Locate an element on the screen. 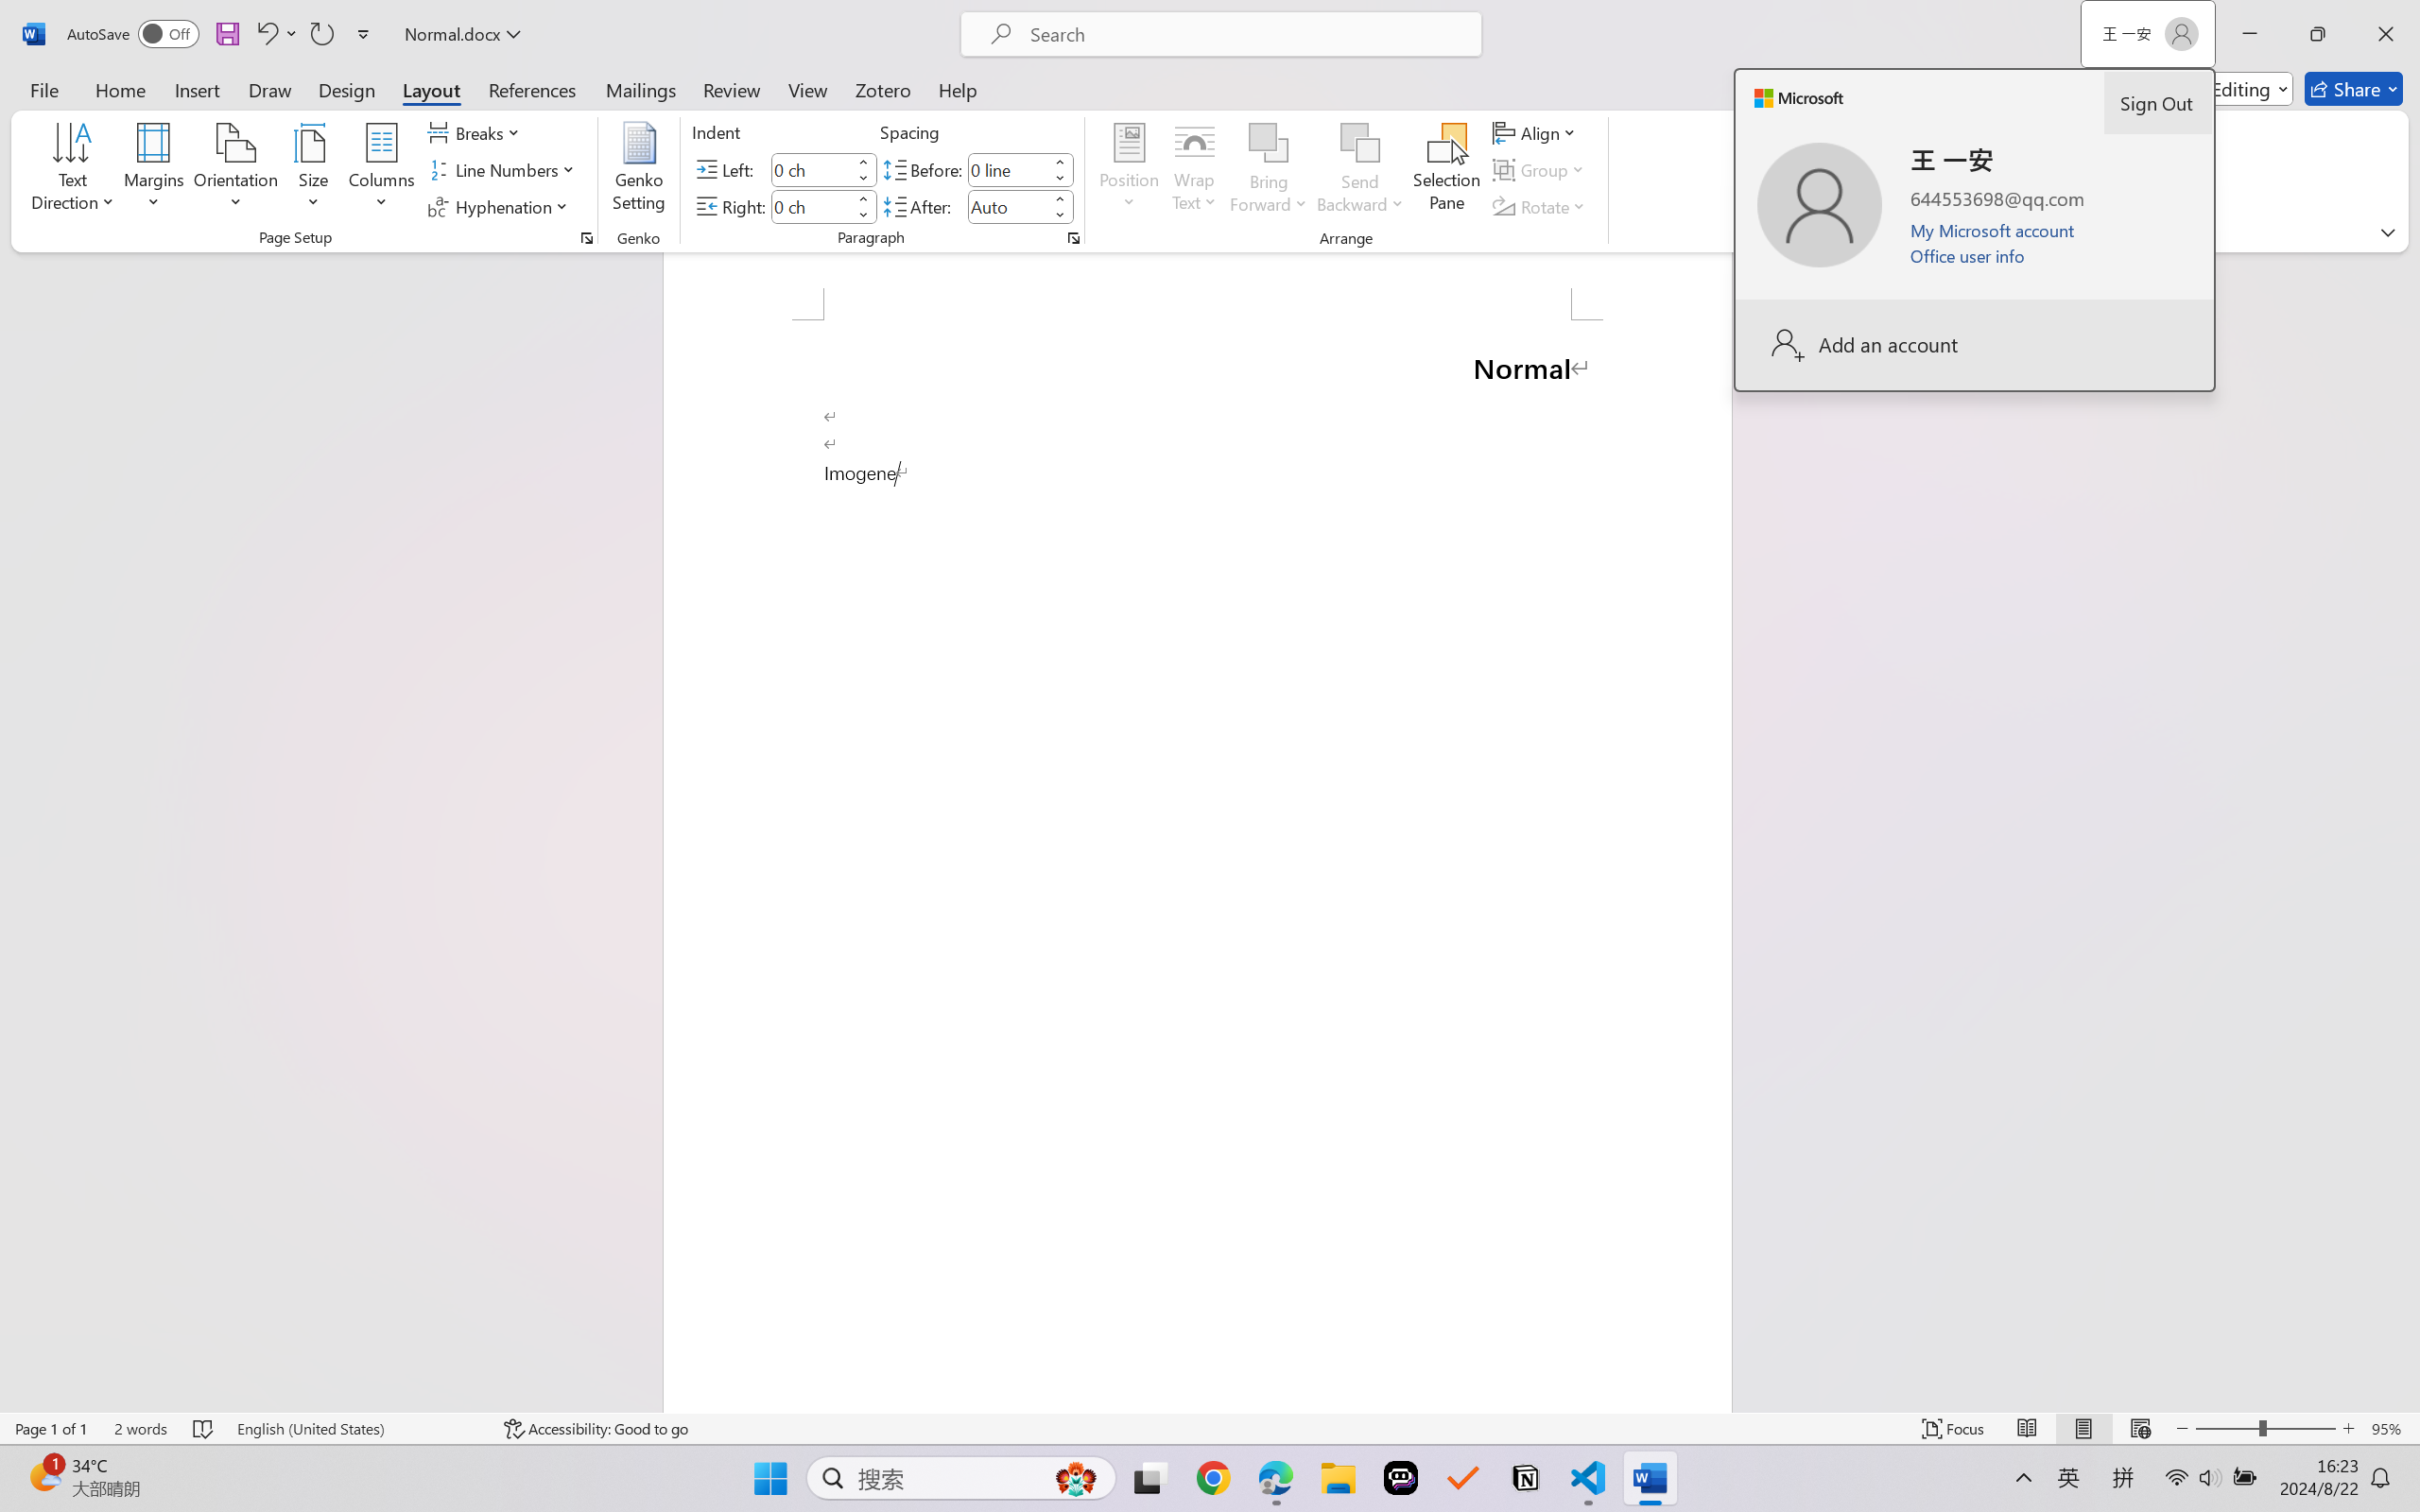 Image resolution: width=2420 pixels, height=1512 pixels. Line Numbers is located at coordinates (505, 170).